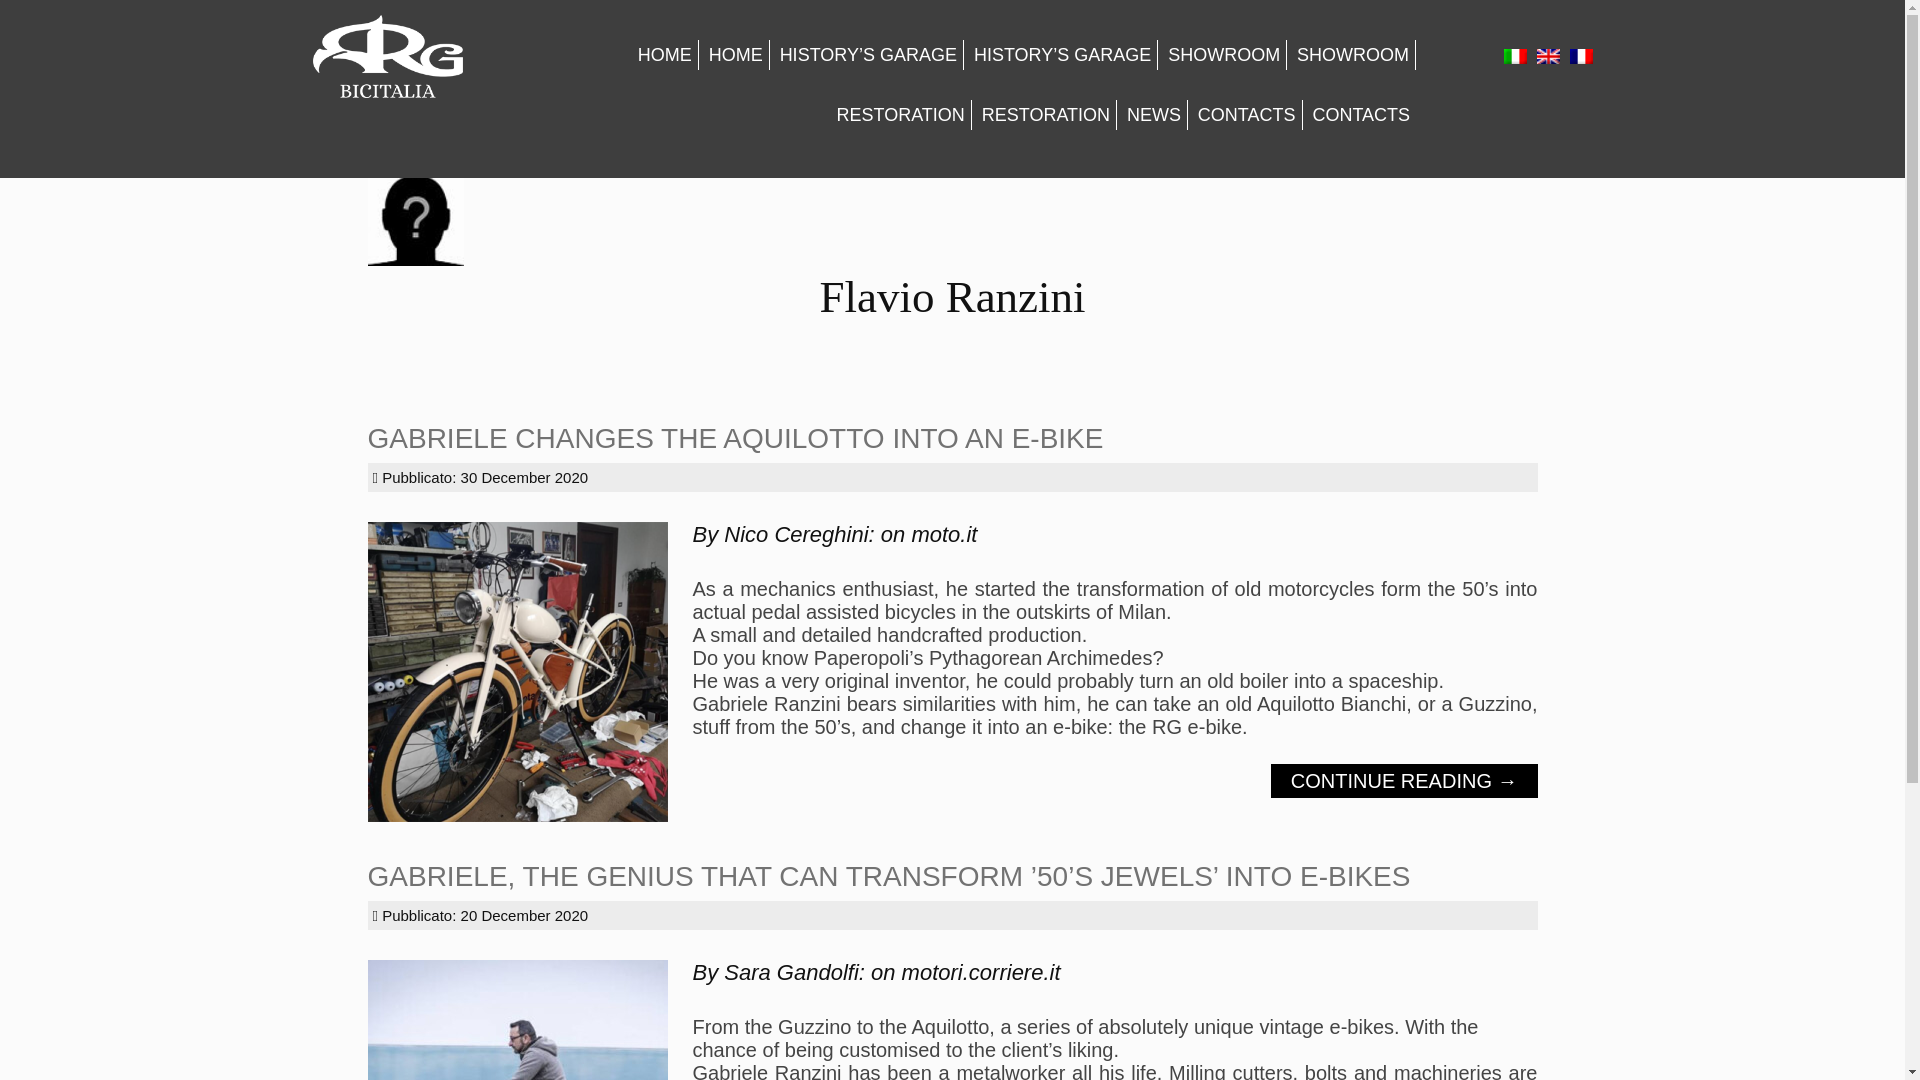  What do you see at coordinates (900, 114) in the screenshot?
I see `Restoration` at bounding box center [900, 114].